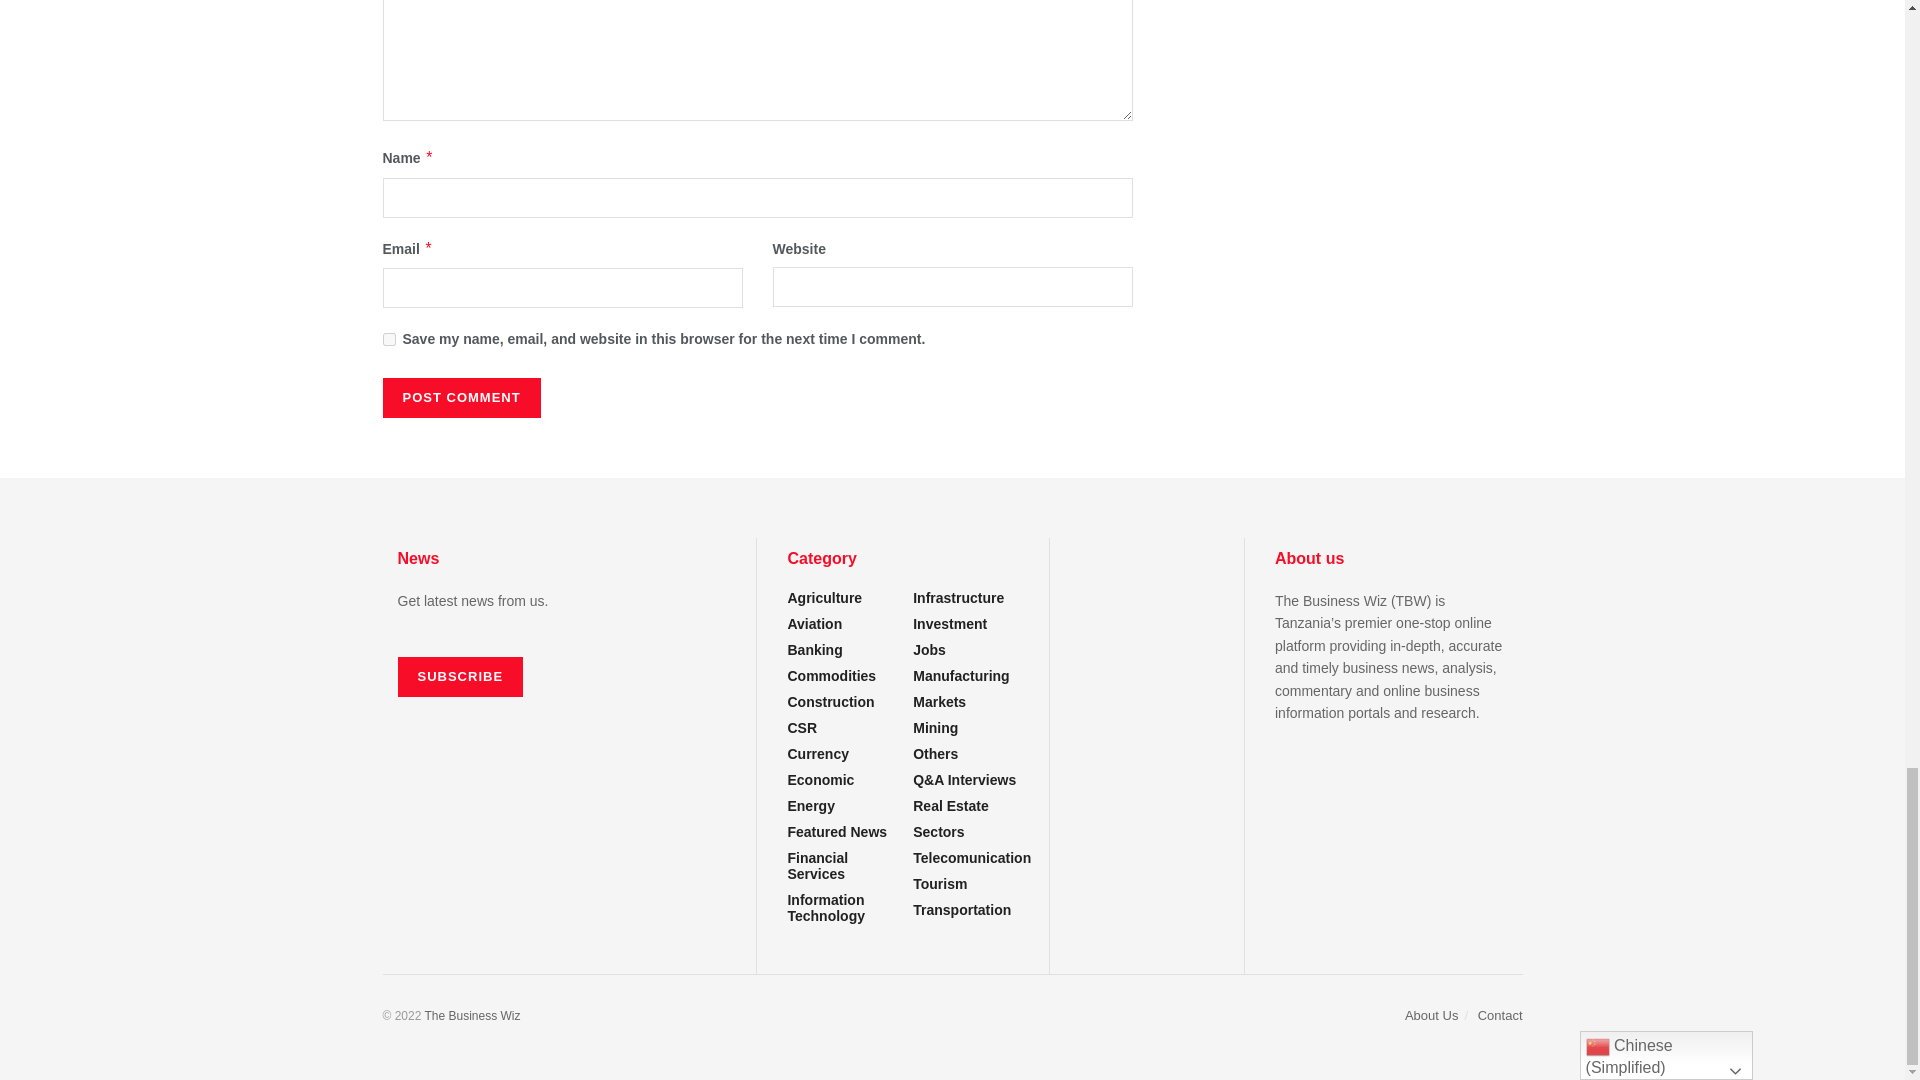 The image size is (1920, 1080). I want to click on under sectors, so click(936, 728).